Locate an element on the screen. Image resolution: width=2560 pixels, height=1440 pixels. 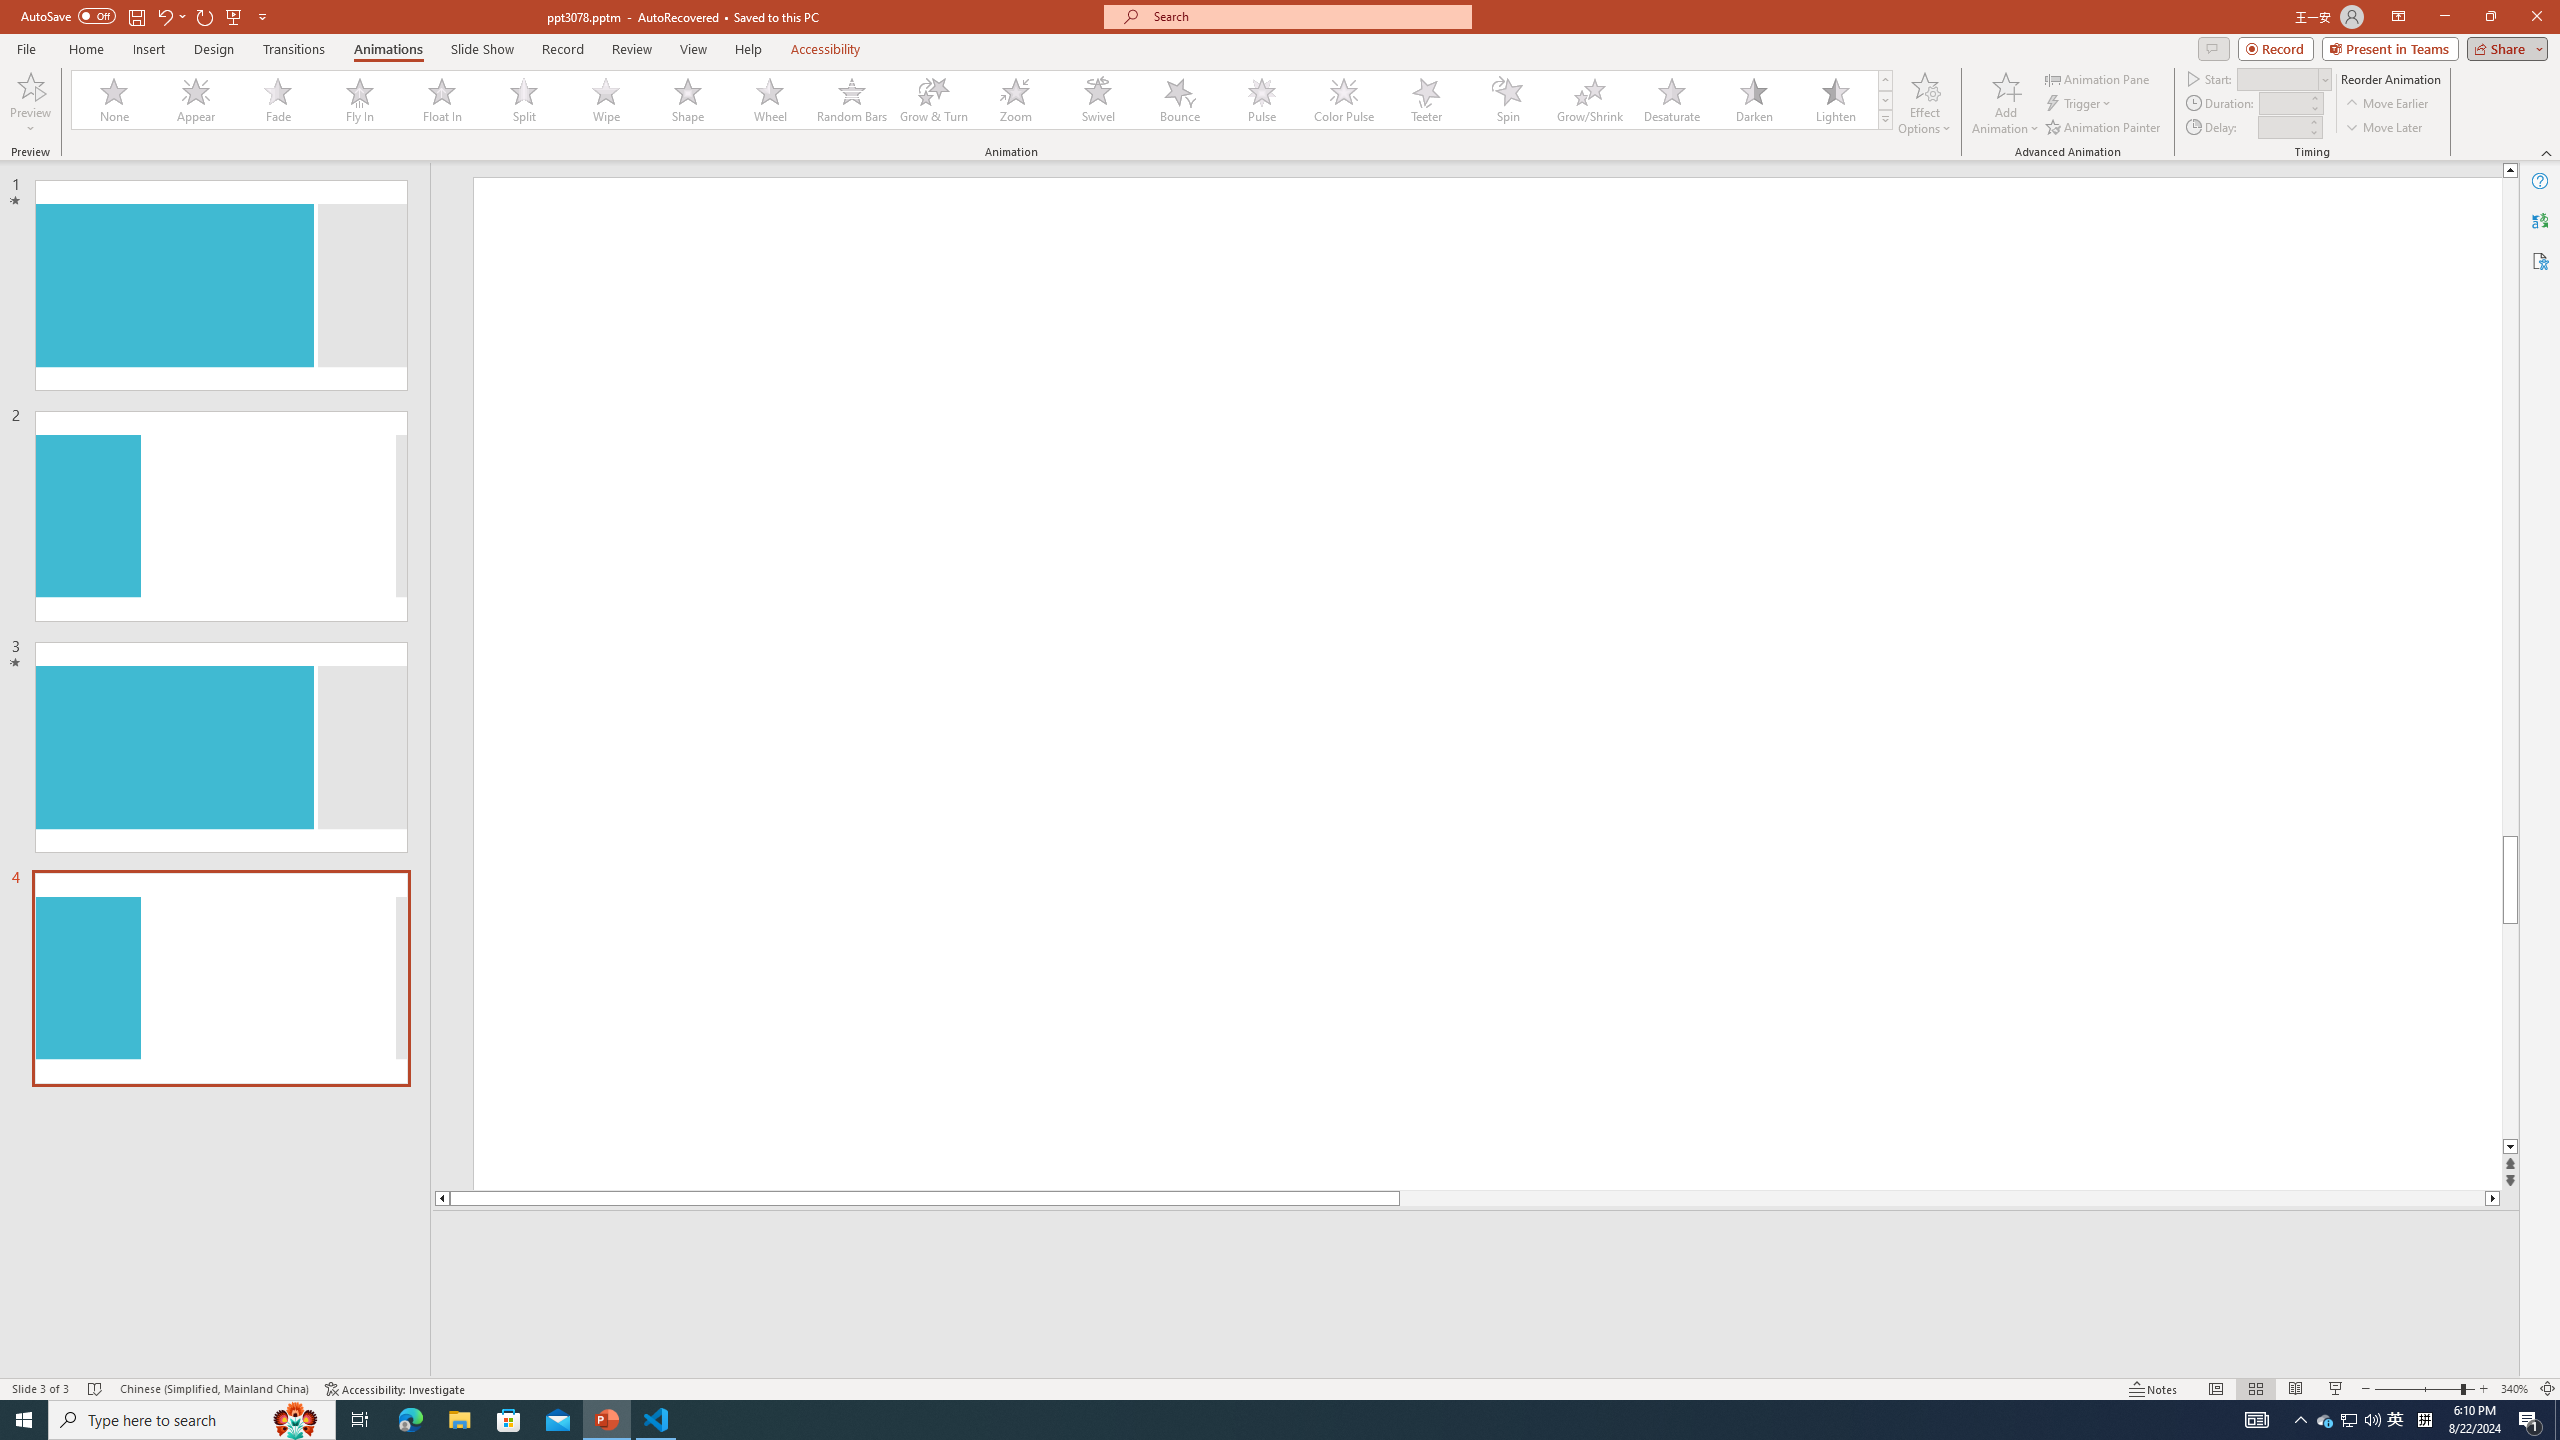
Move Earlier is located at coordinates (2386, 104).